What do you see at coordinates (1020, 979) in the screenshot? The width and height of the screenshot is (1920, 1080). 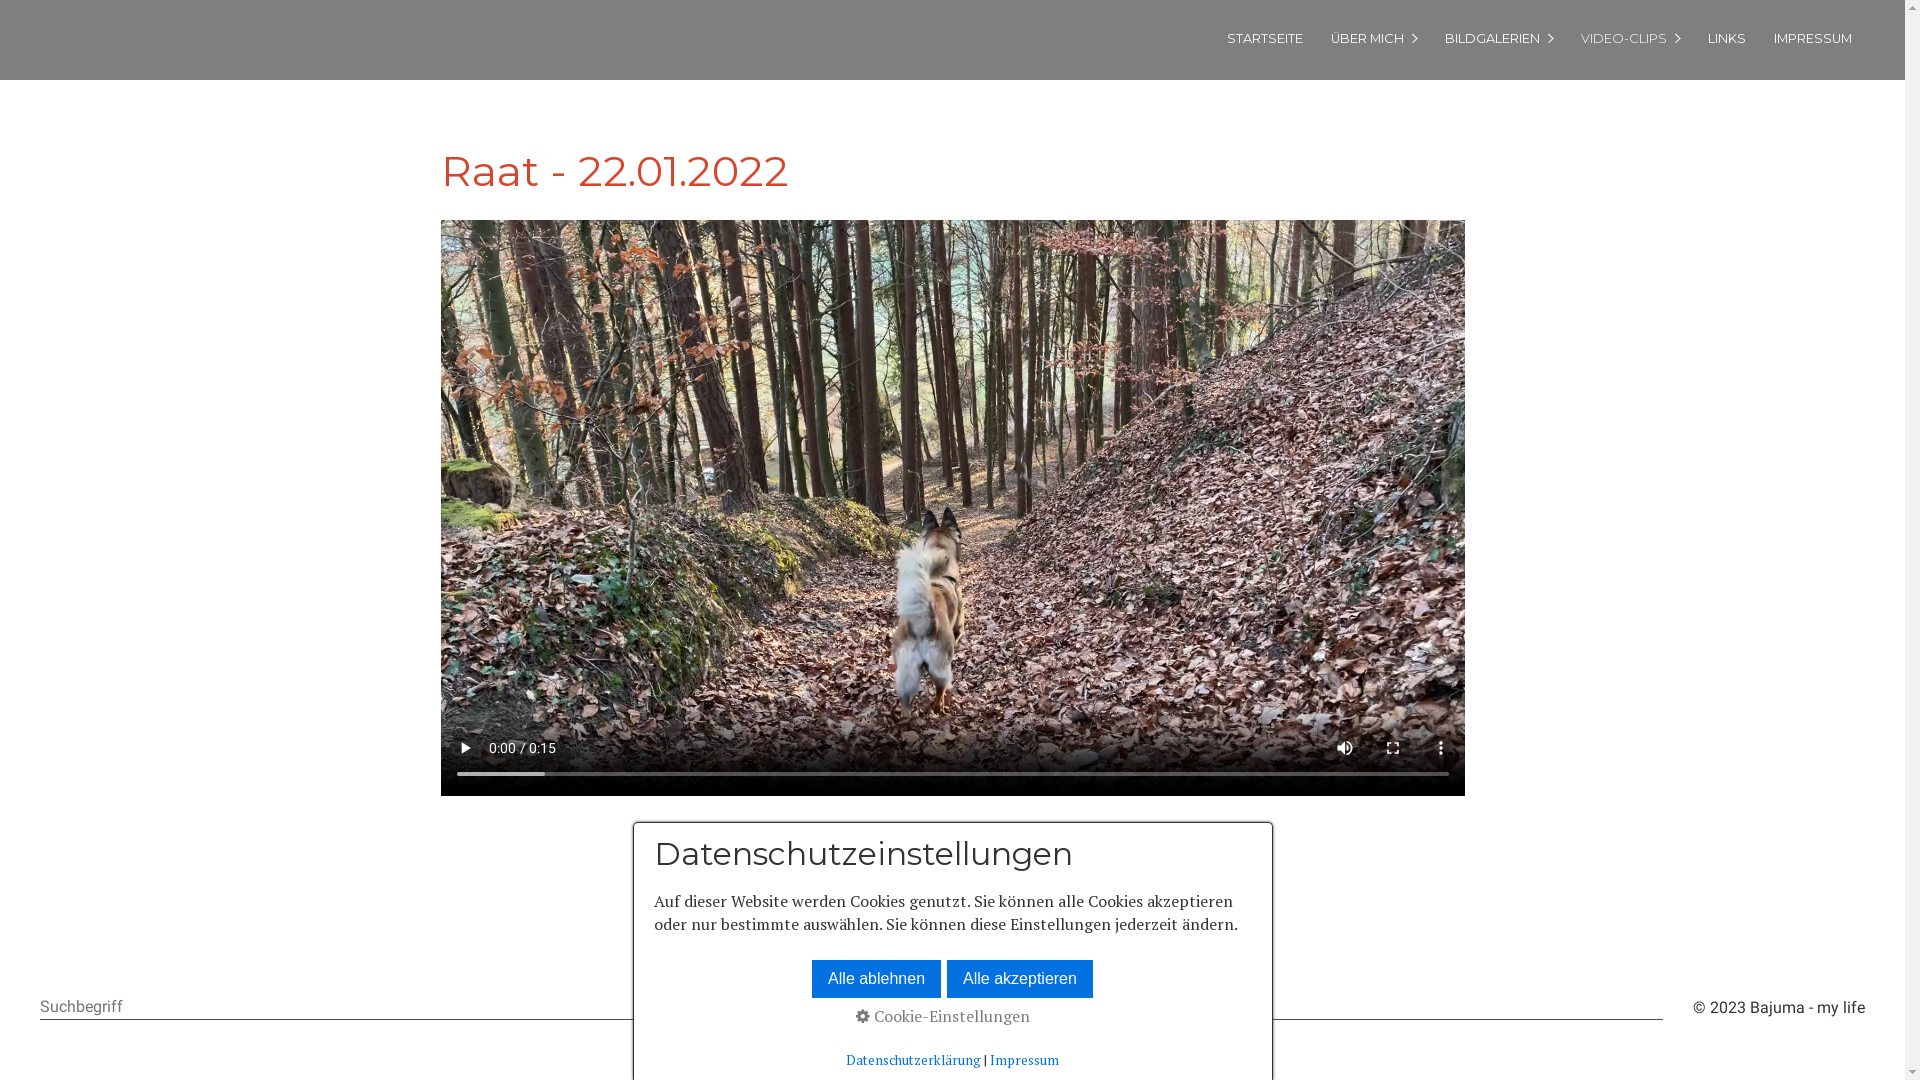 I see `Alle akzeptieren` at bounding box center [1020, 979].